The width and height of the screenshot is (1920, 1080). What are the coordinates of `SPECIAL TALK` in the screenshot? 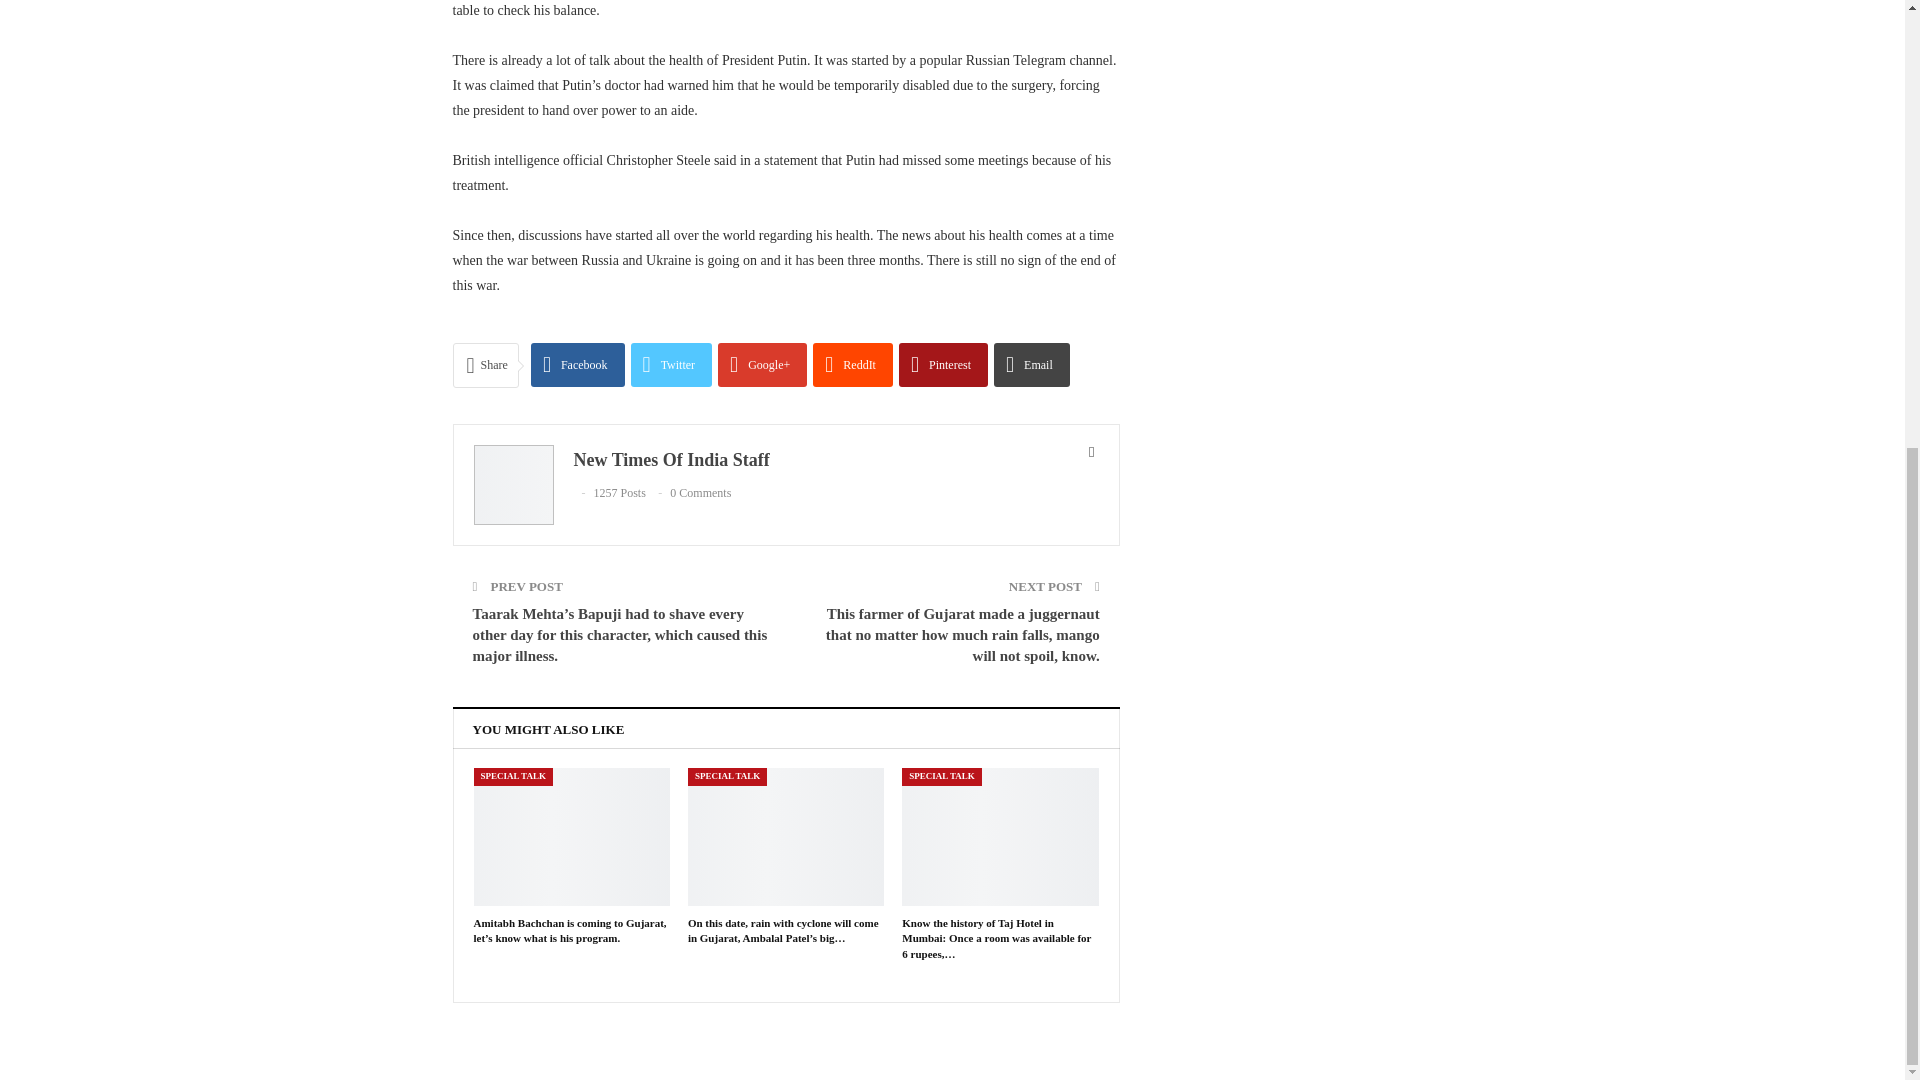 It's located at (513, 776).